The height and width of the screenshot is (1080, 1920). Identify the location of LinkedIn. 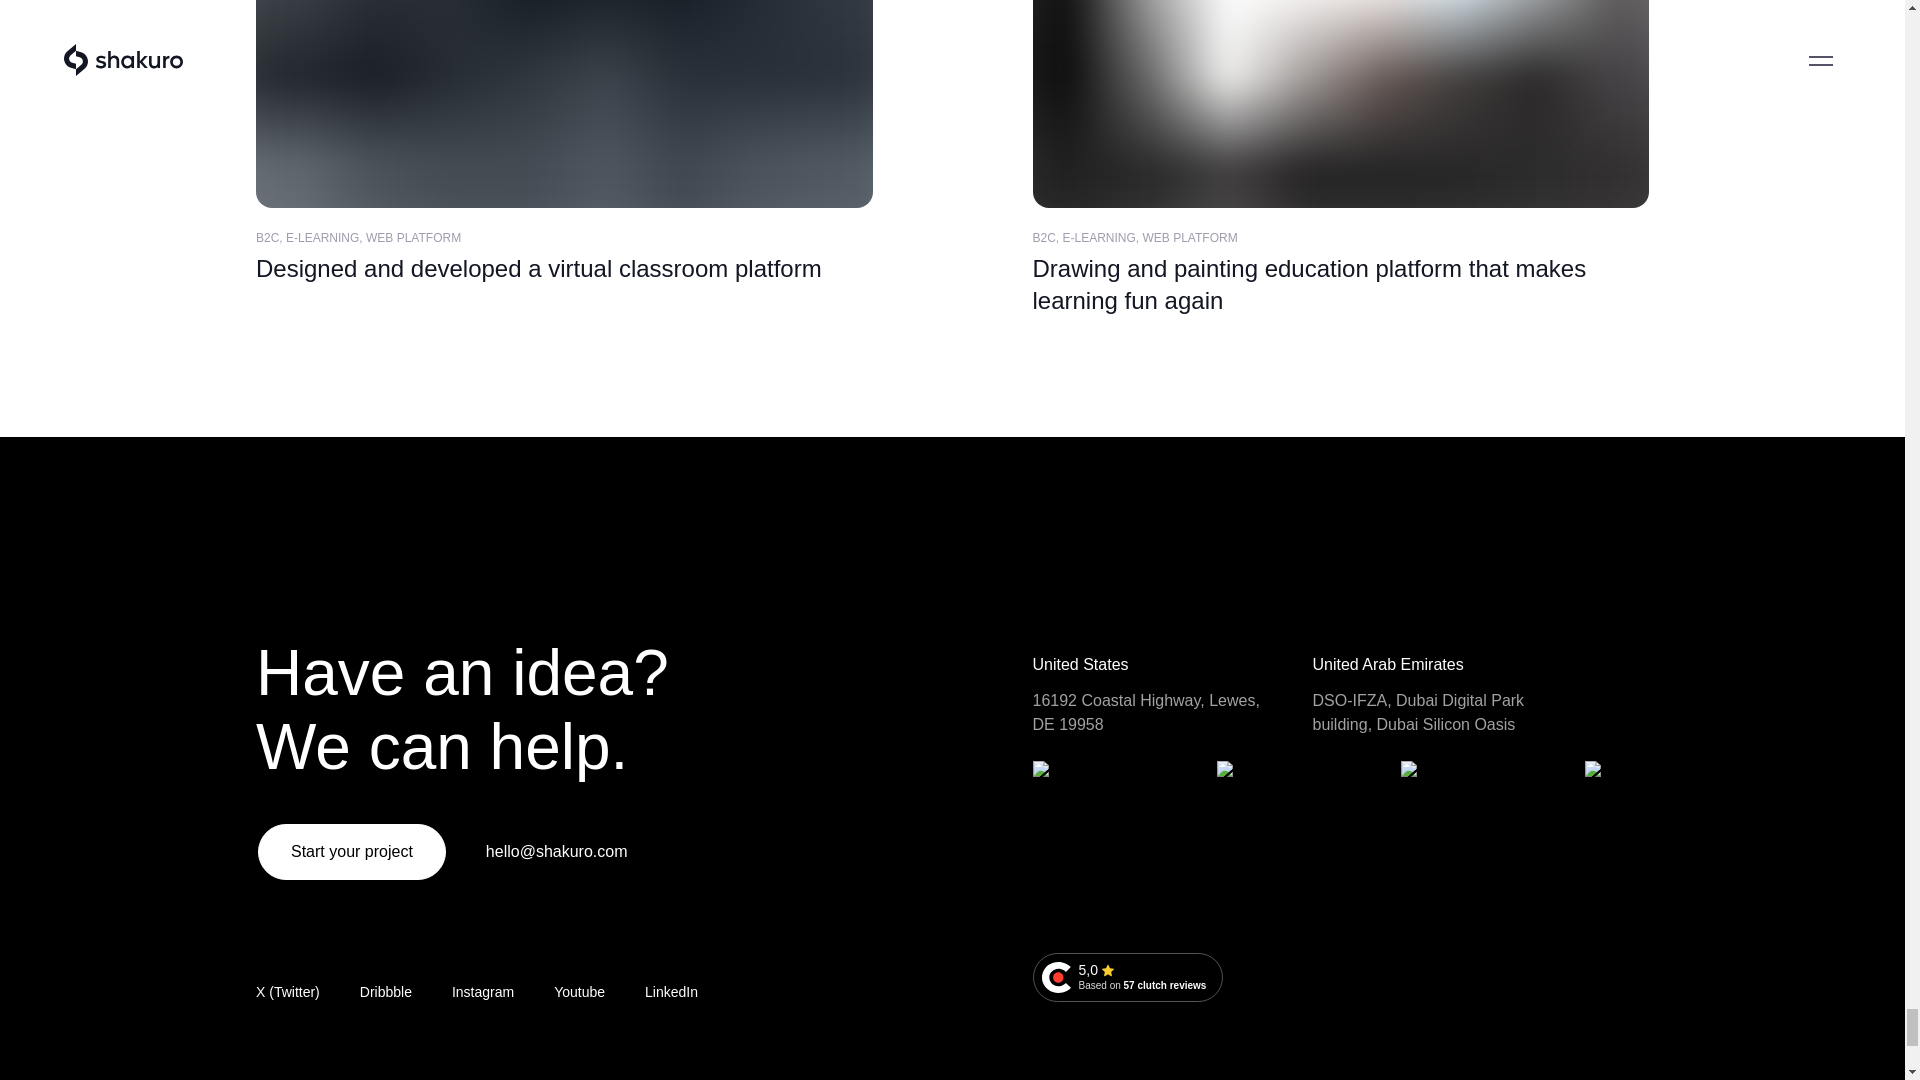
(550, 569).